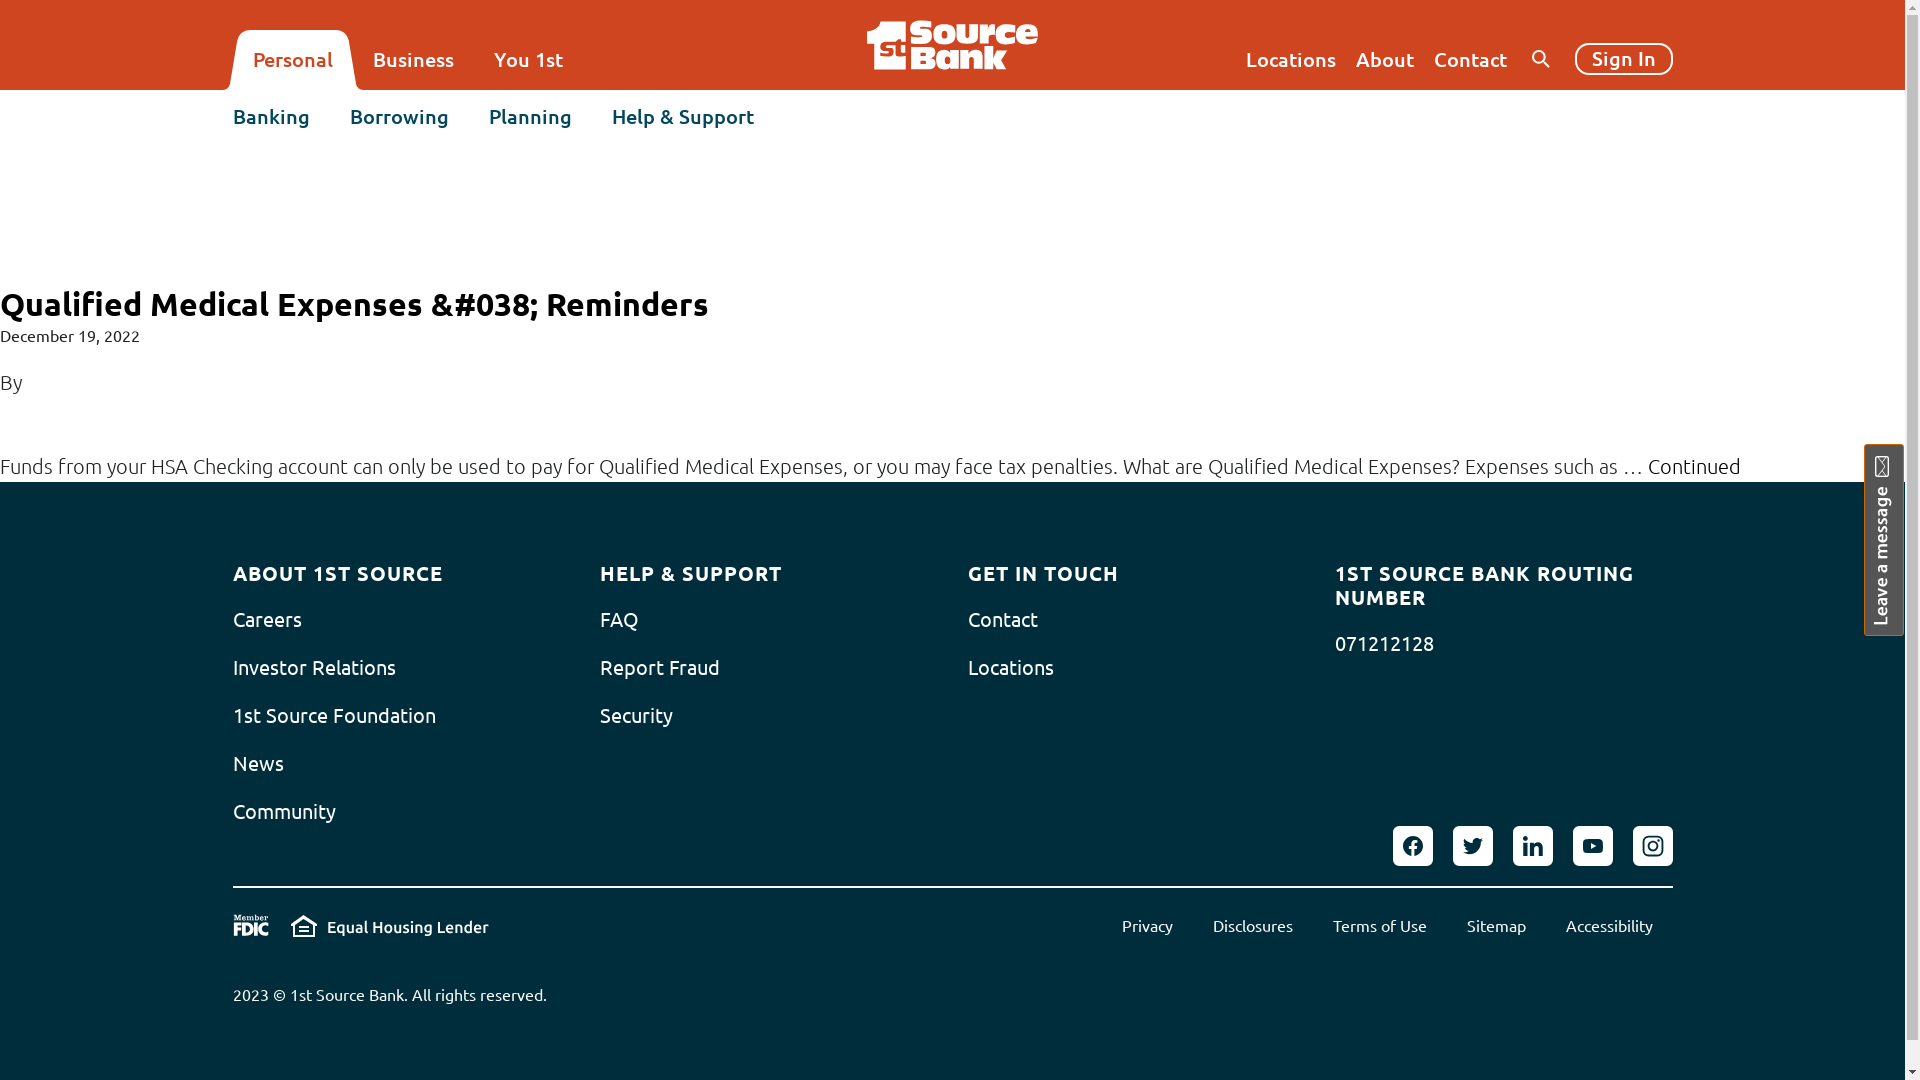 This screenshot has width=1920, height=1080. I want to click on HELP & SUPPORT, so click(691, 574).